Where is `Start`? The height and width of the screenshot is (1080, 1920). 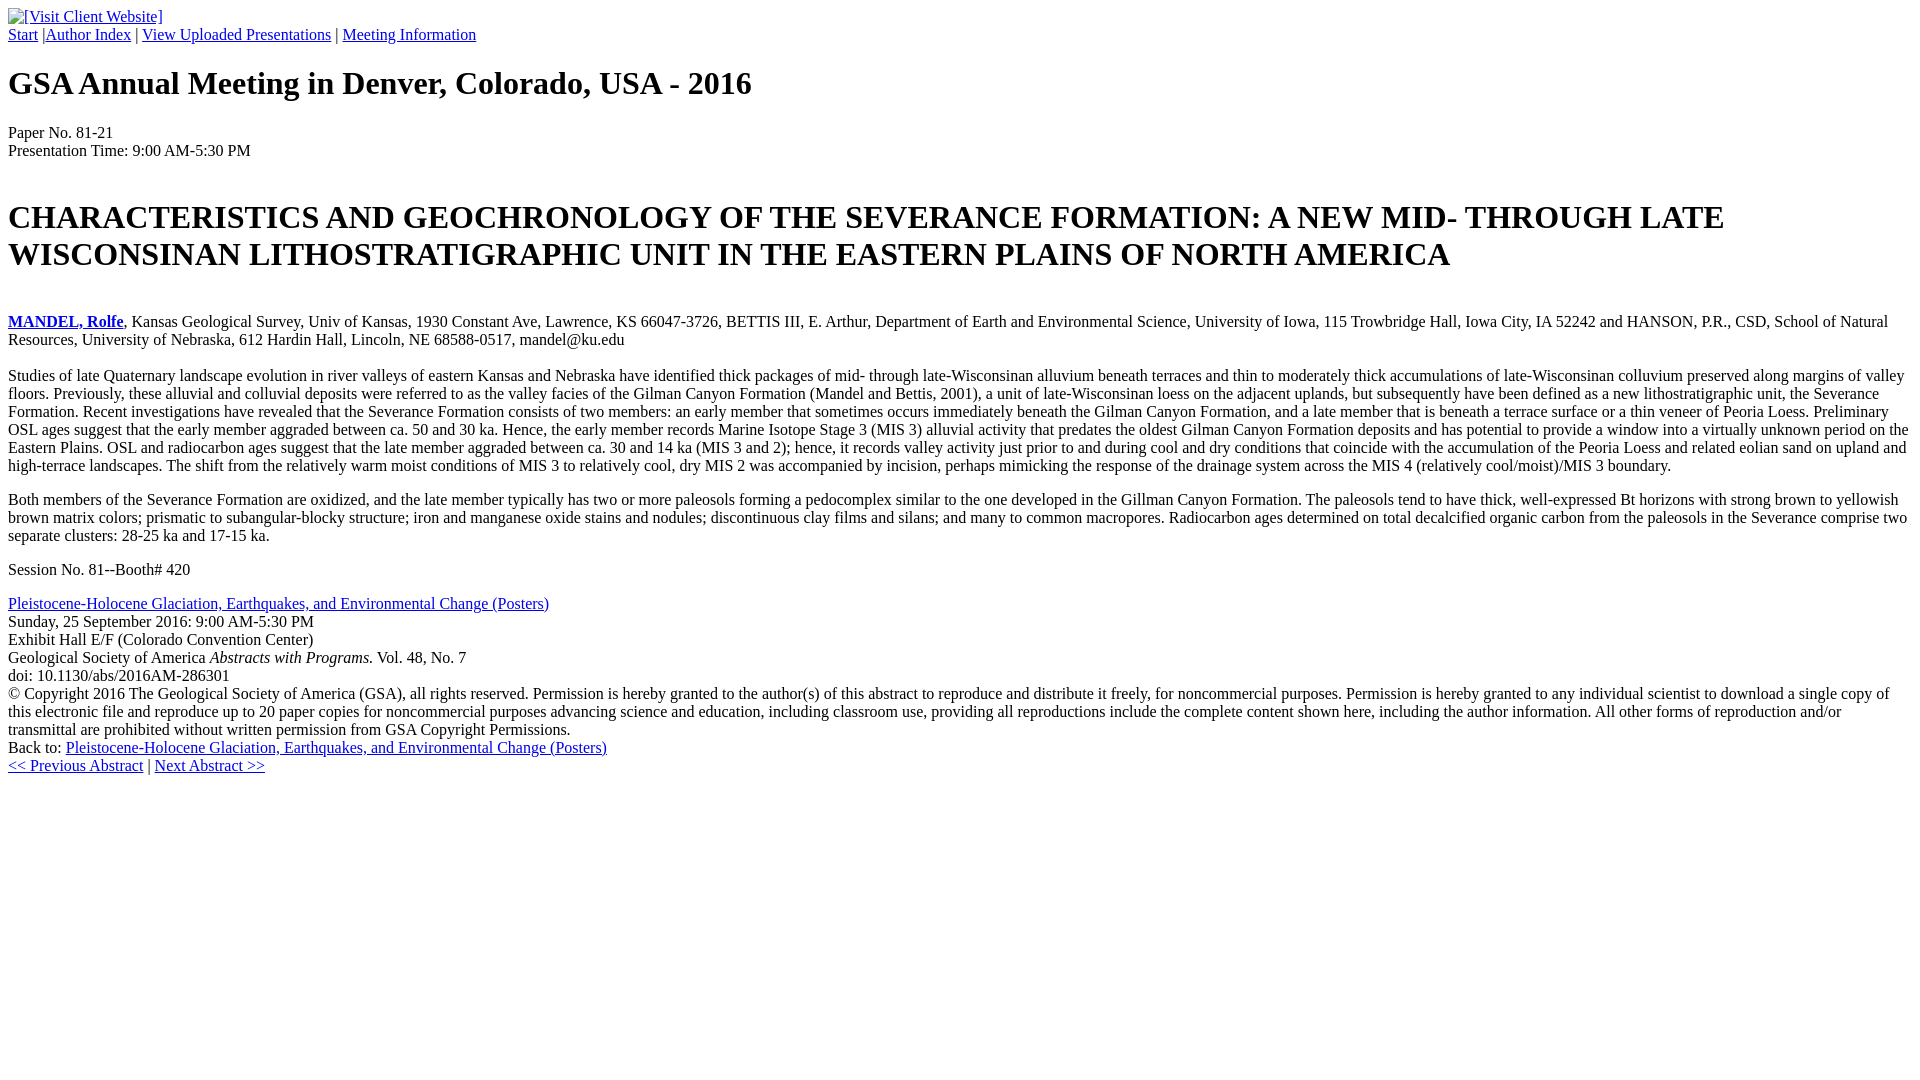
Start is located at coordinates (22, 34).